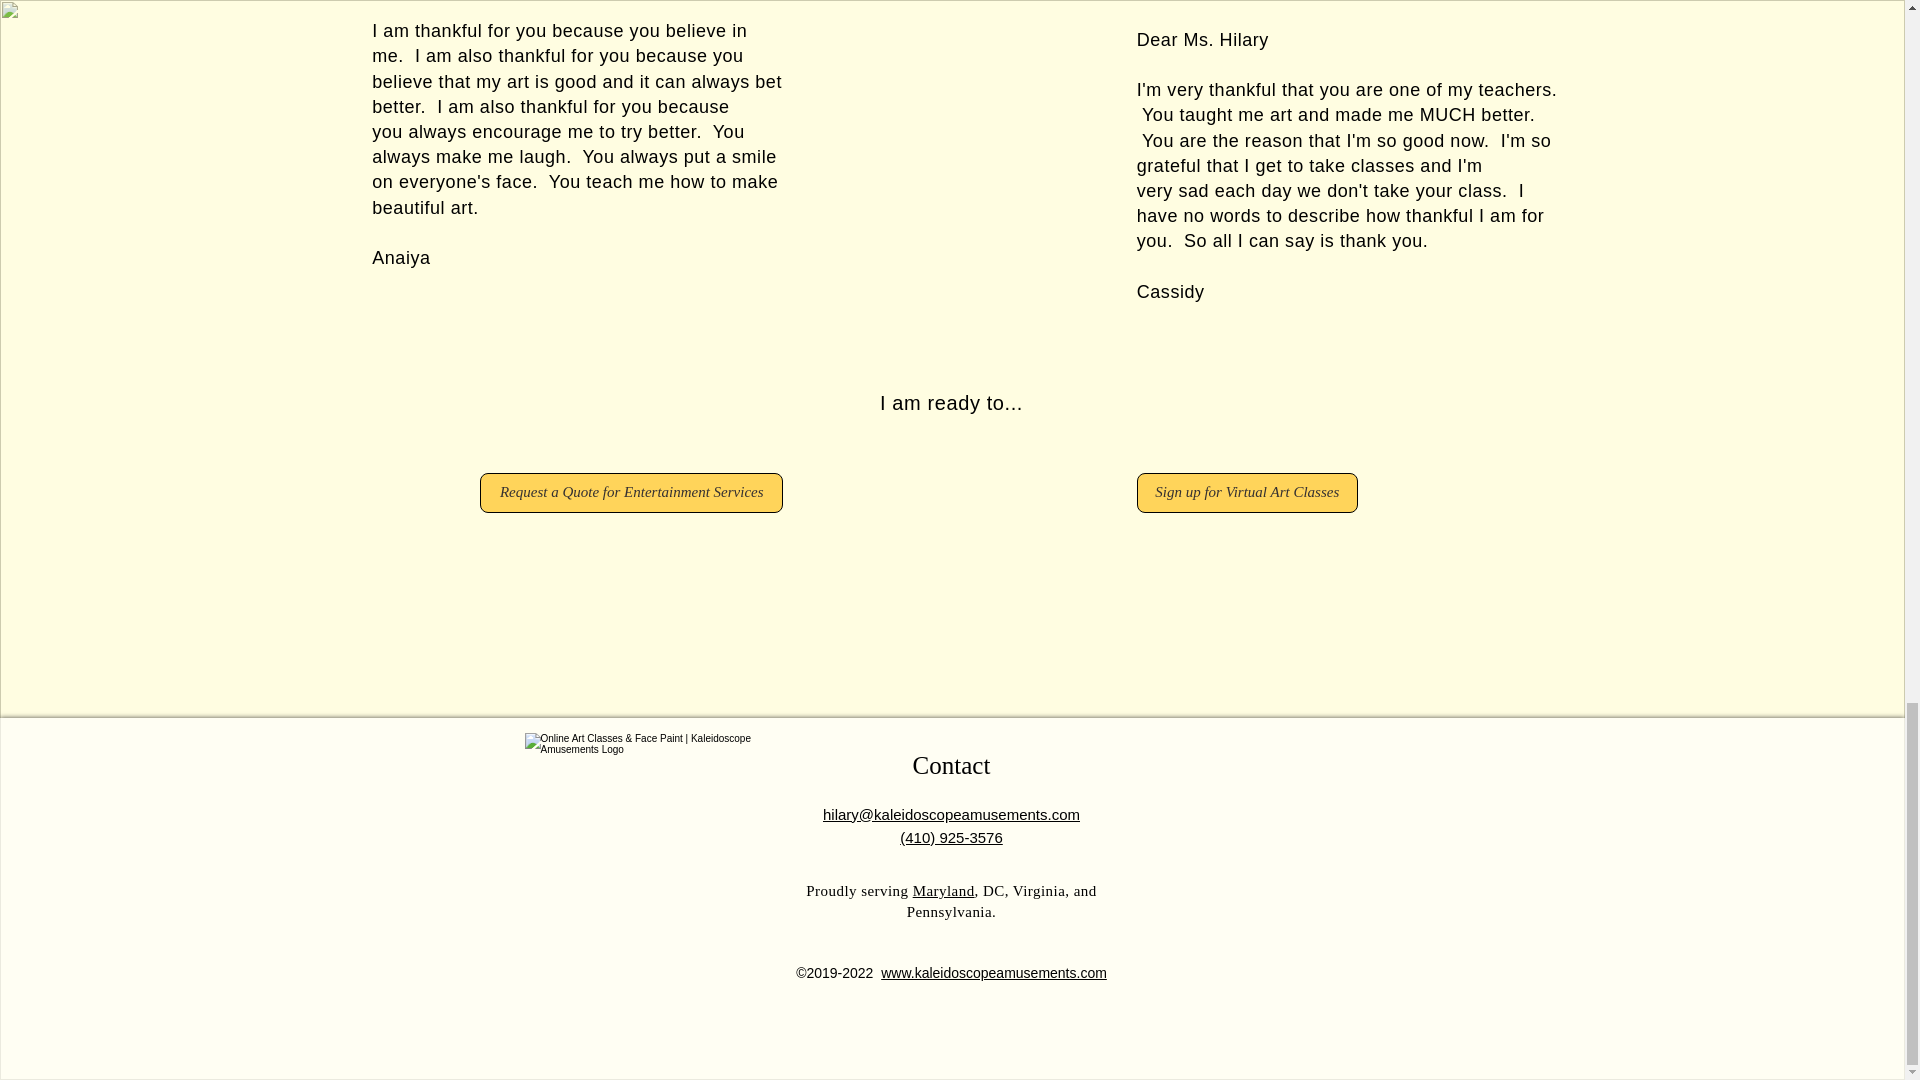 The width and height of the screenshot is (1920, 1080). What do you see at coordinates (632, 493) in the screenshot?
I see `Request a Quote for Entertainment Services` at bounding box center [632, 493].